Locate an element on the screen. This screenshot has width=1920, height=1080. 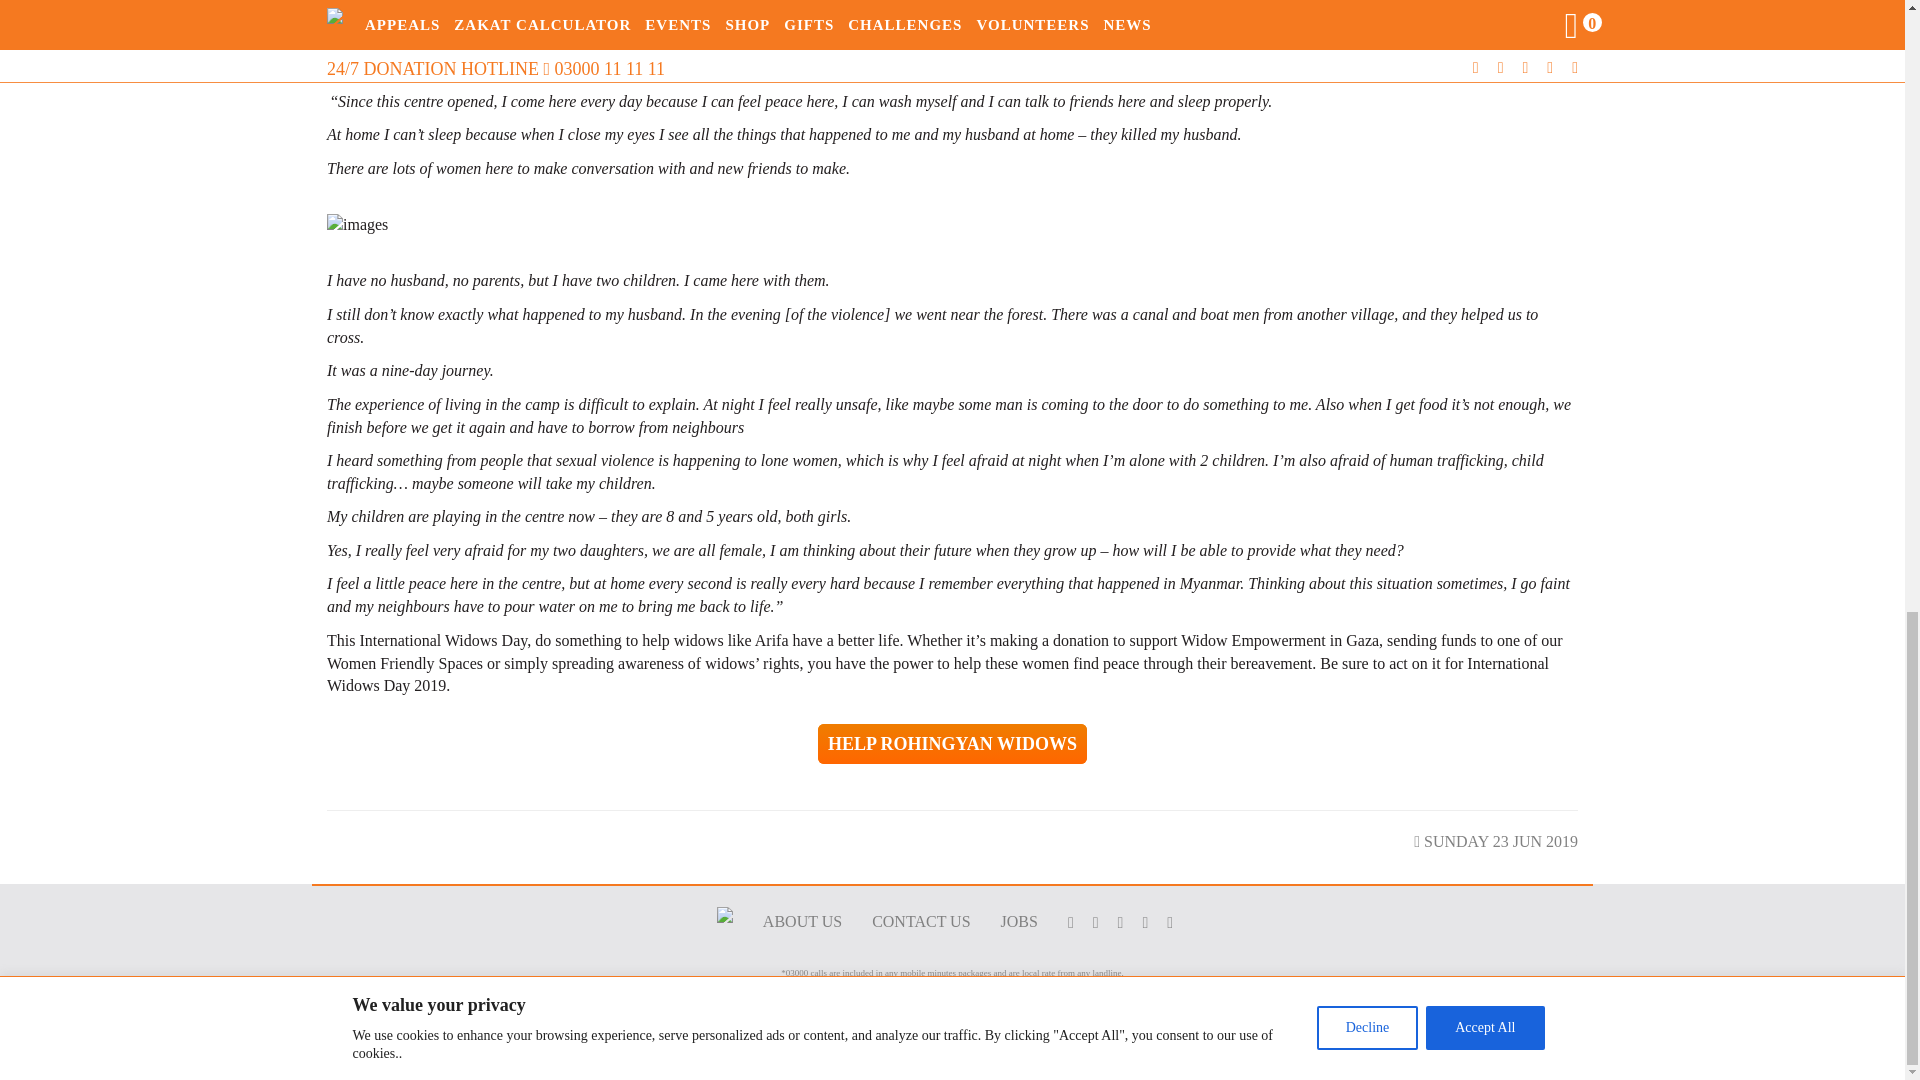
JOBS is located at coordinates (1019, 922).